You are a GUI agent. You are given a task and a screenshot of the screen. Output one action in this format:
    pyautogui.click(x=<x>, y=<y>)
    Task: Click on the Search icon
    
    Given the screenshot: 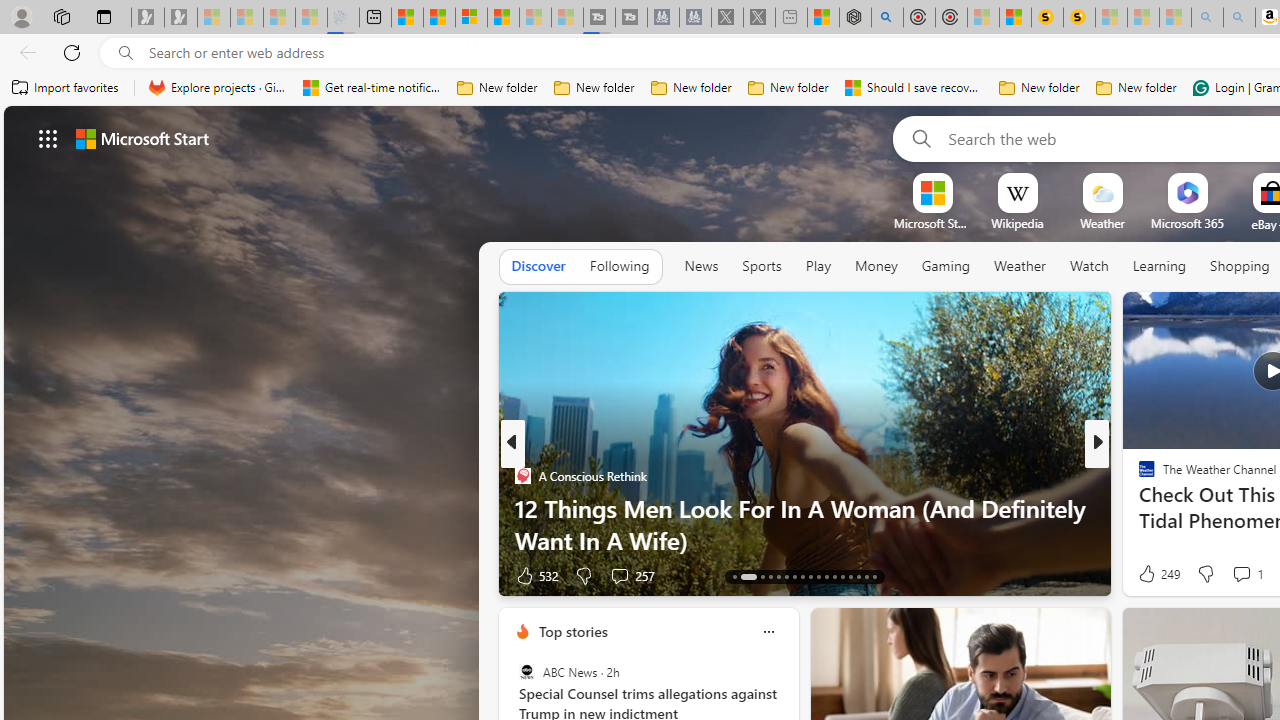 What is the action you would take?
    pyautogui.click(x=126, y=53)
    